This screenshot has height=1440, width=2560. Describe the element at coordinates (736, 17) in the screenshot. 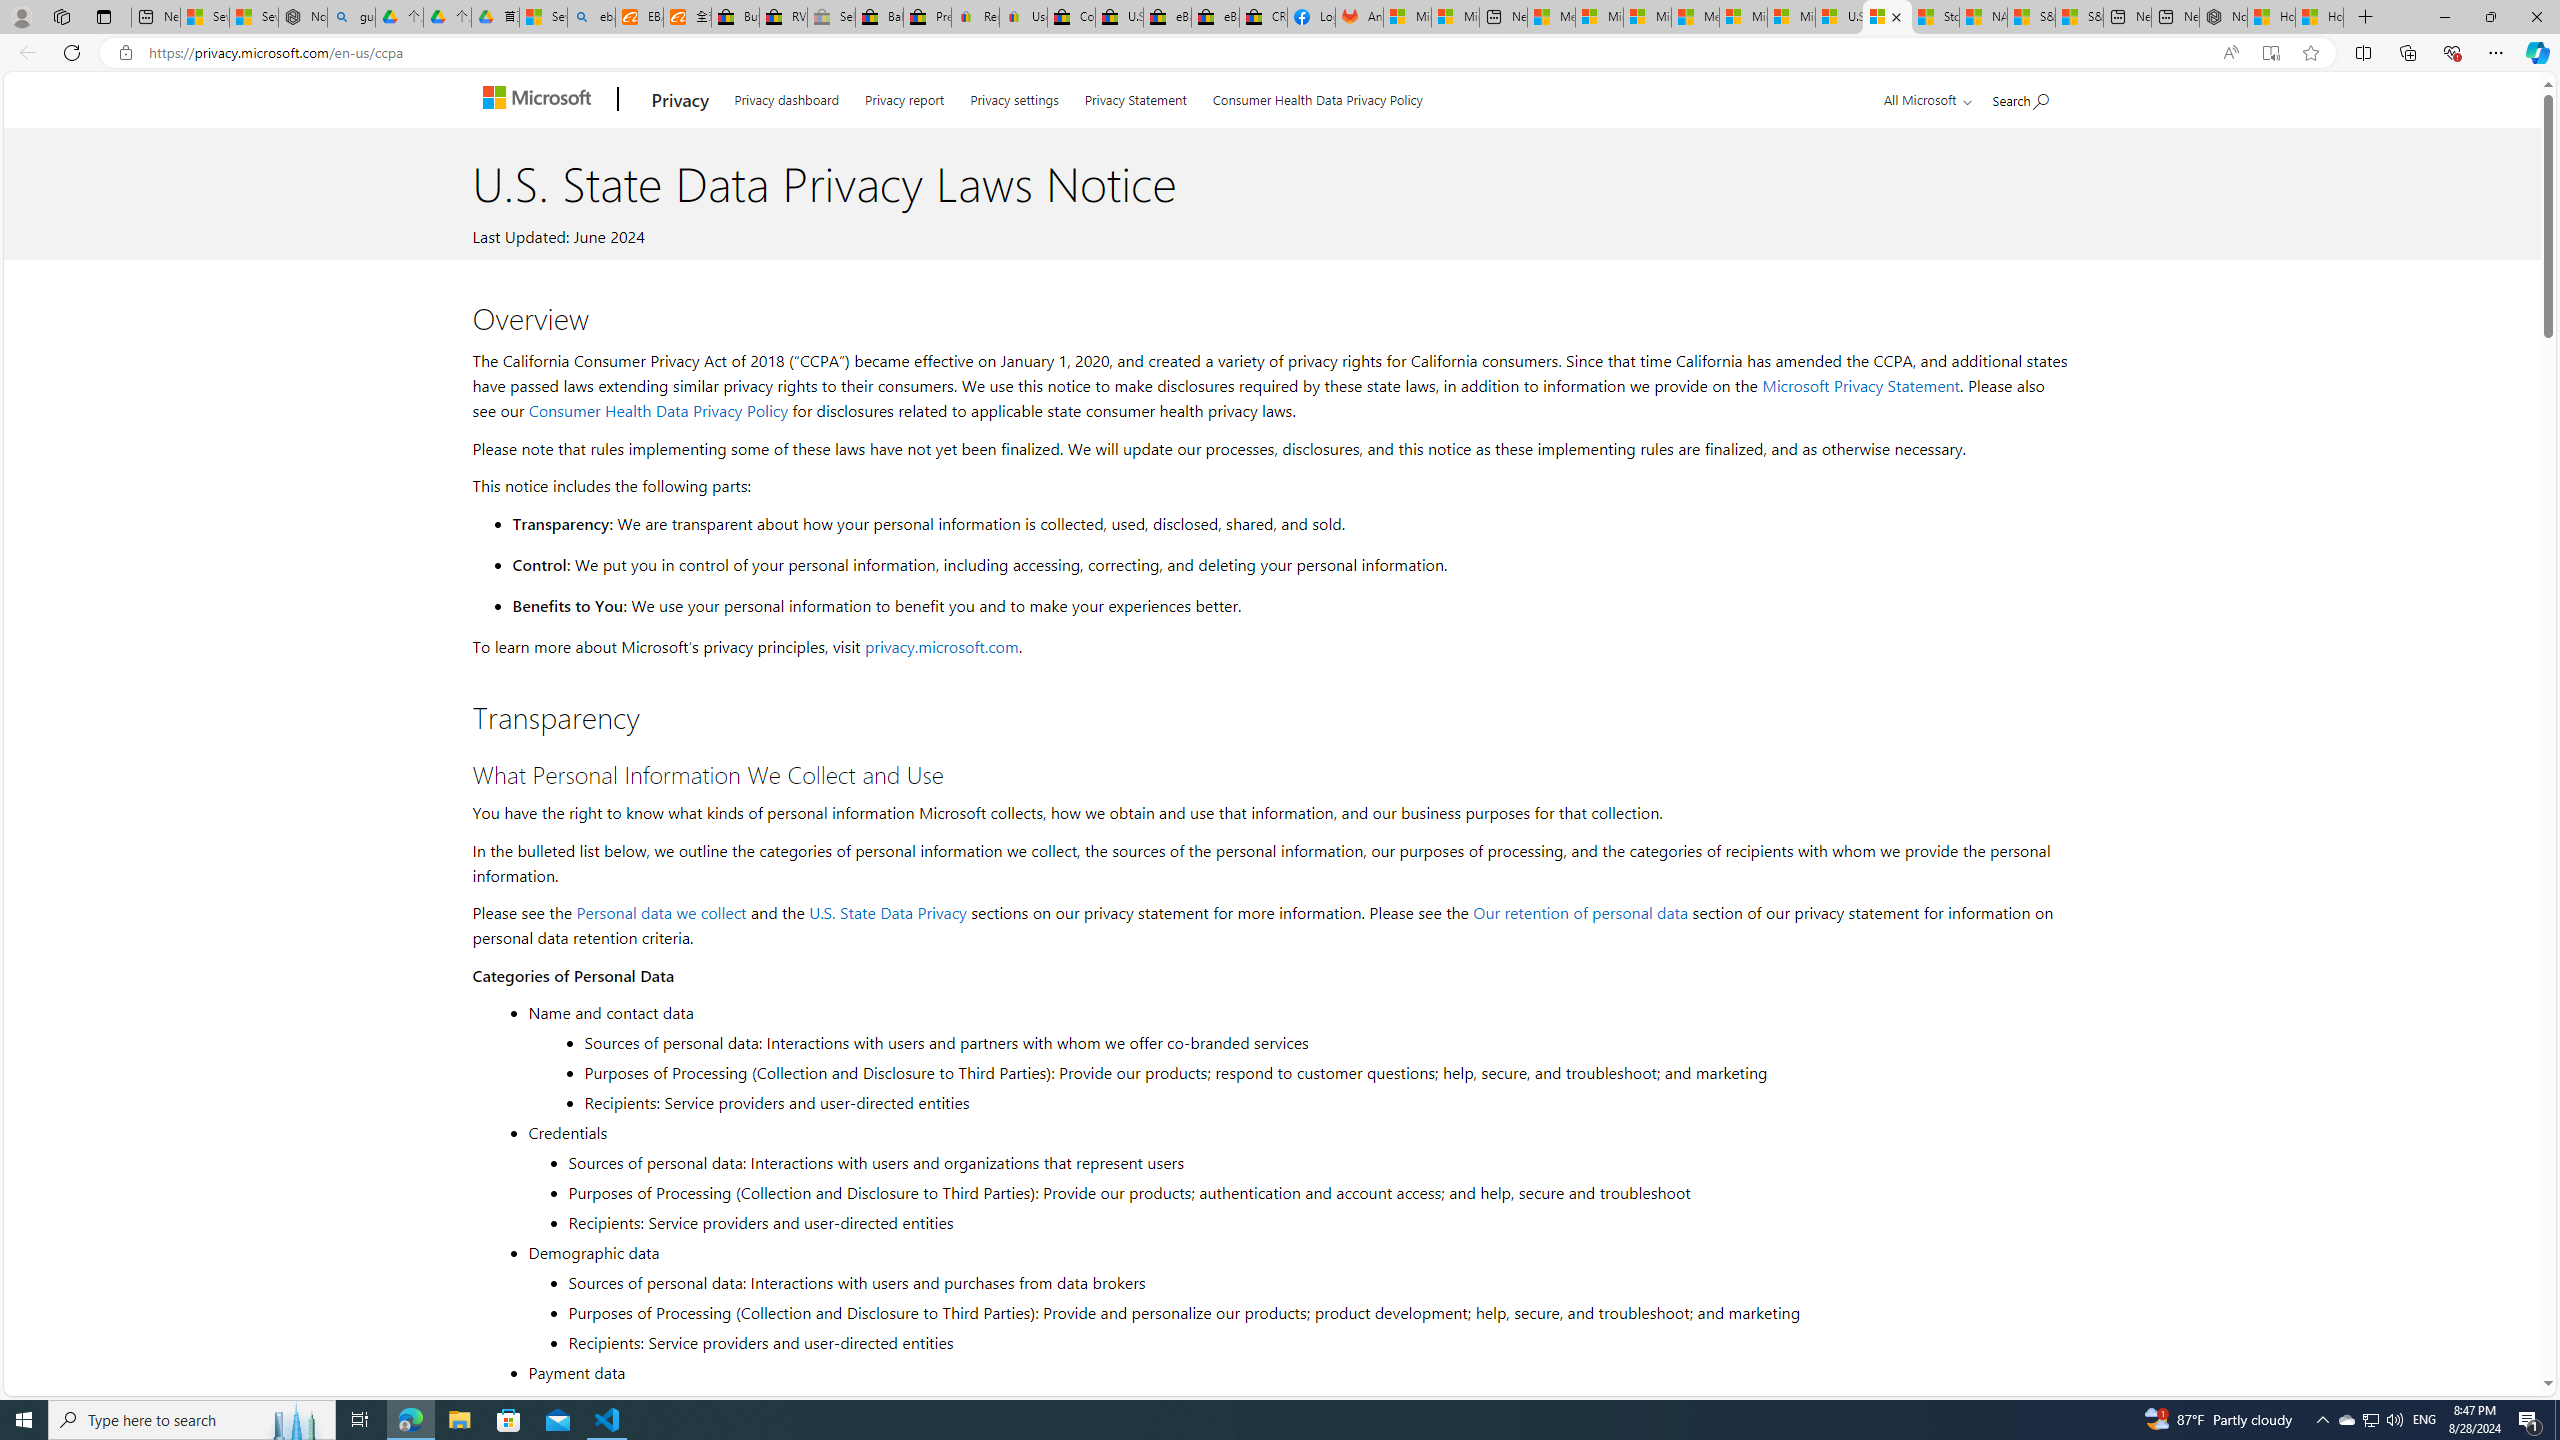

I see `Buy Auto Parts & Accessories | eBay` at that location.